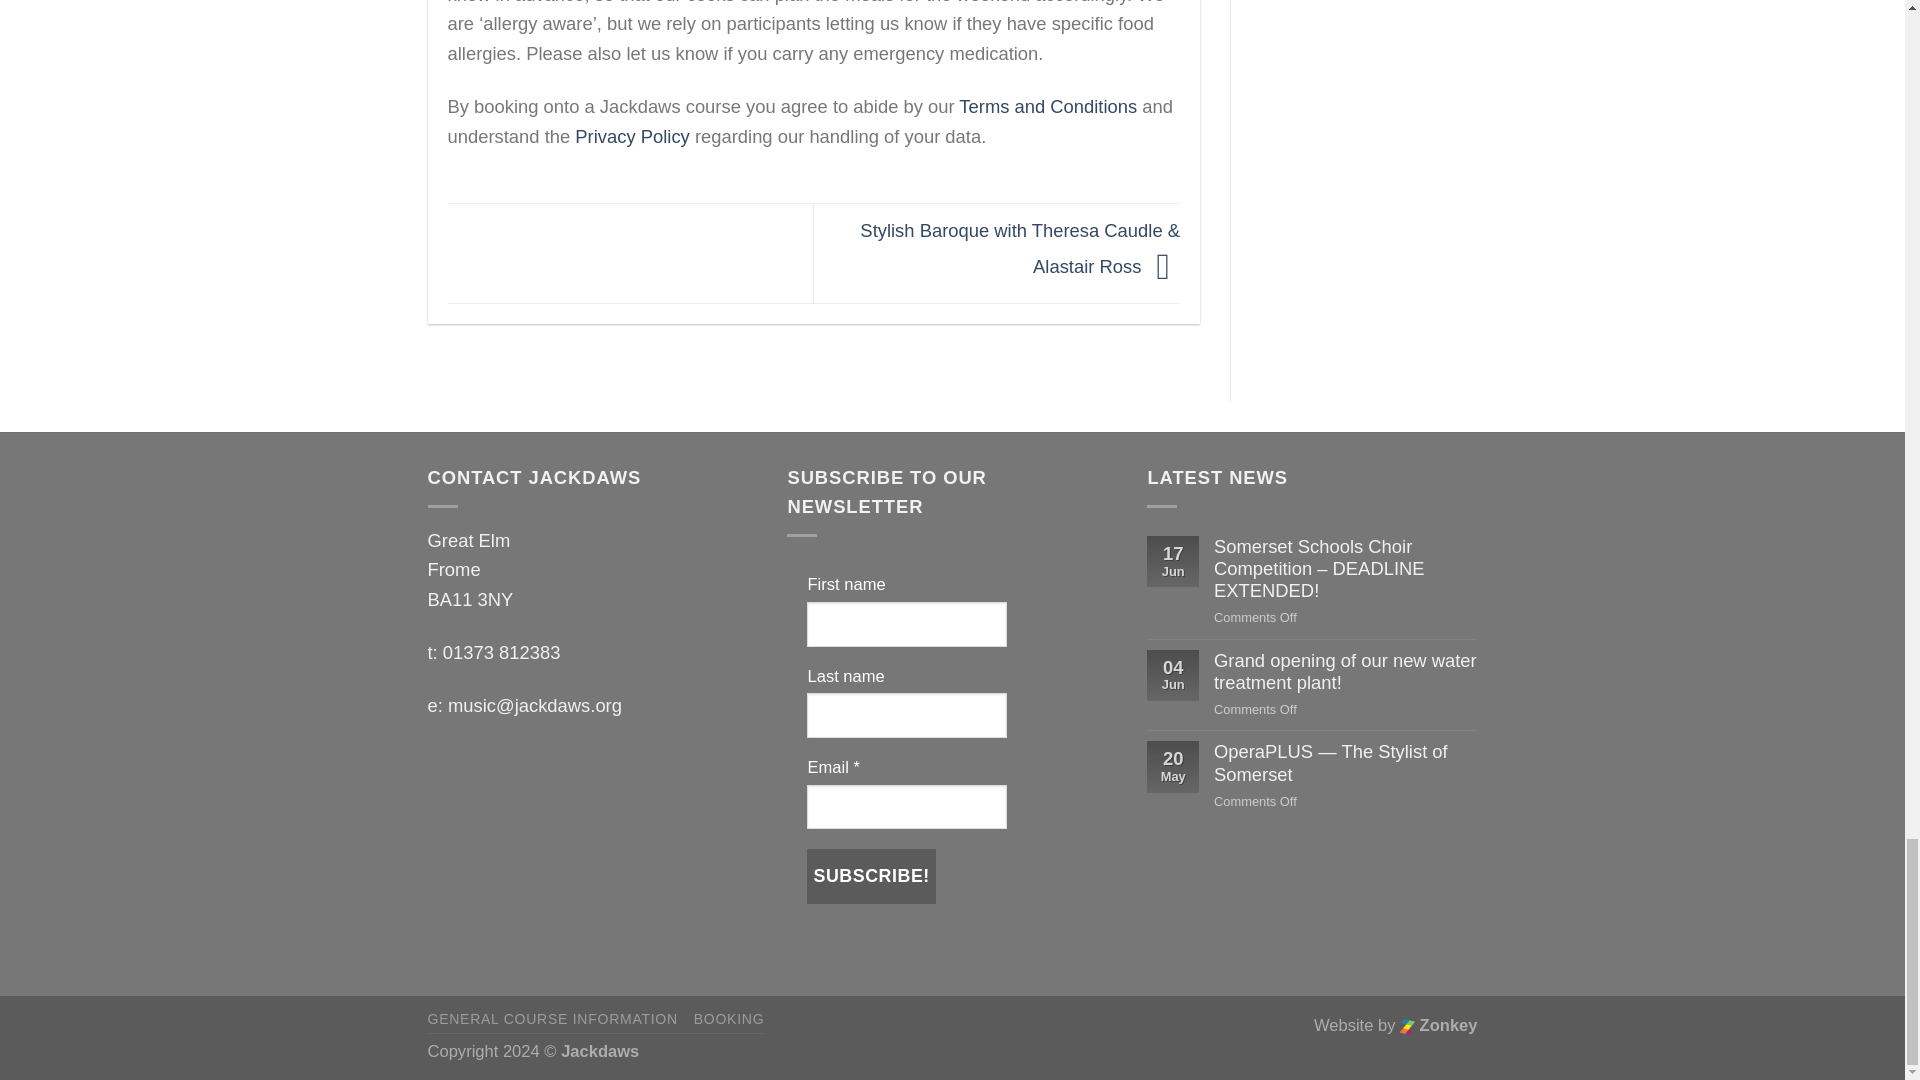 This screenshot has width=1920, height=1080. I want to click on First name, so click(906, 624).